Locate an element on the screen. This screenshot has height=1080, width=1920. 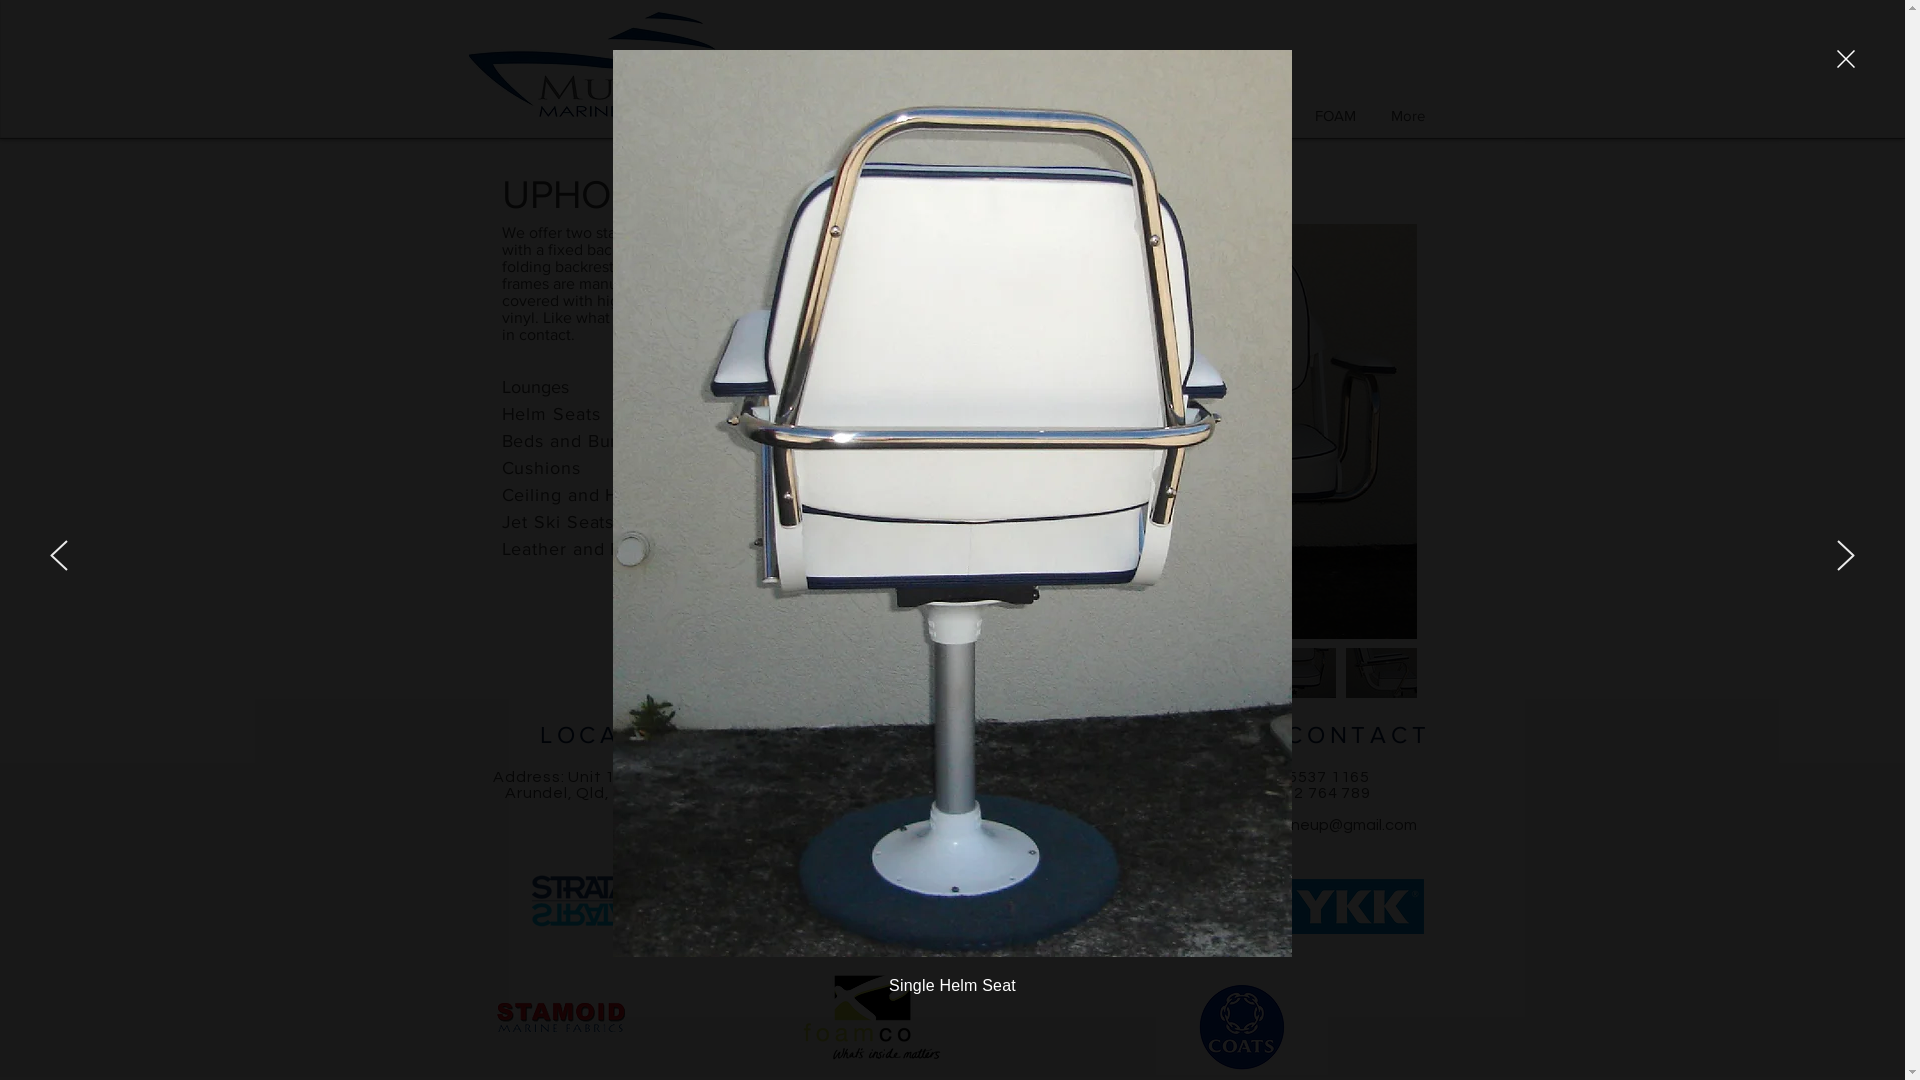
Leather and Fabric Range is located at coordinates (614, 548).